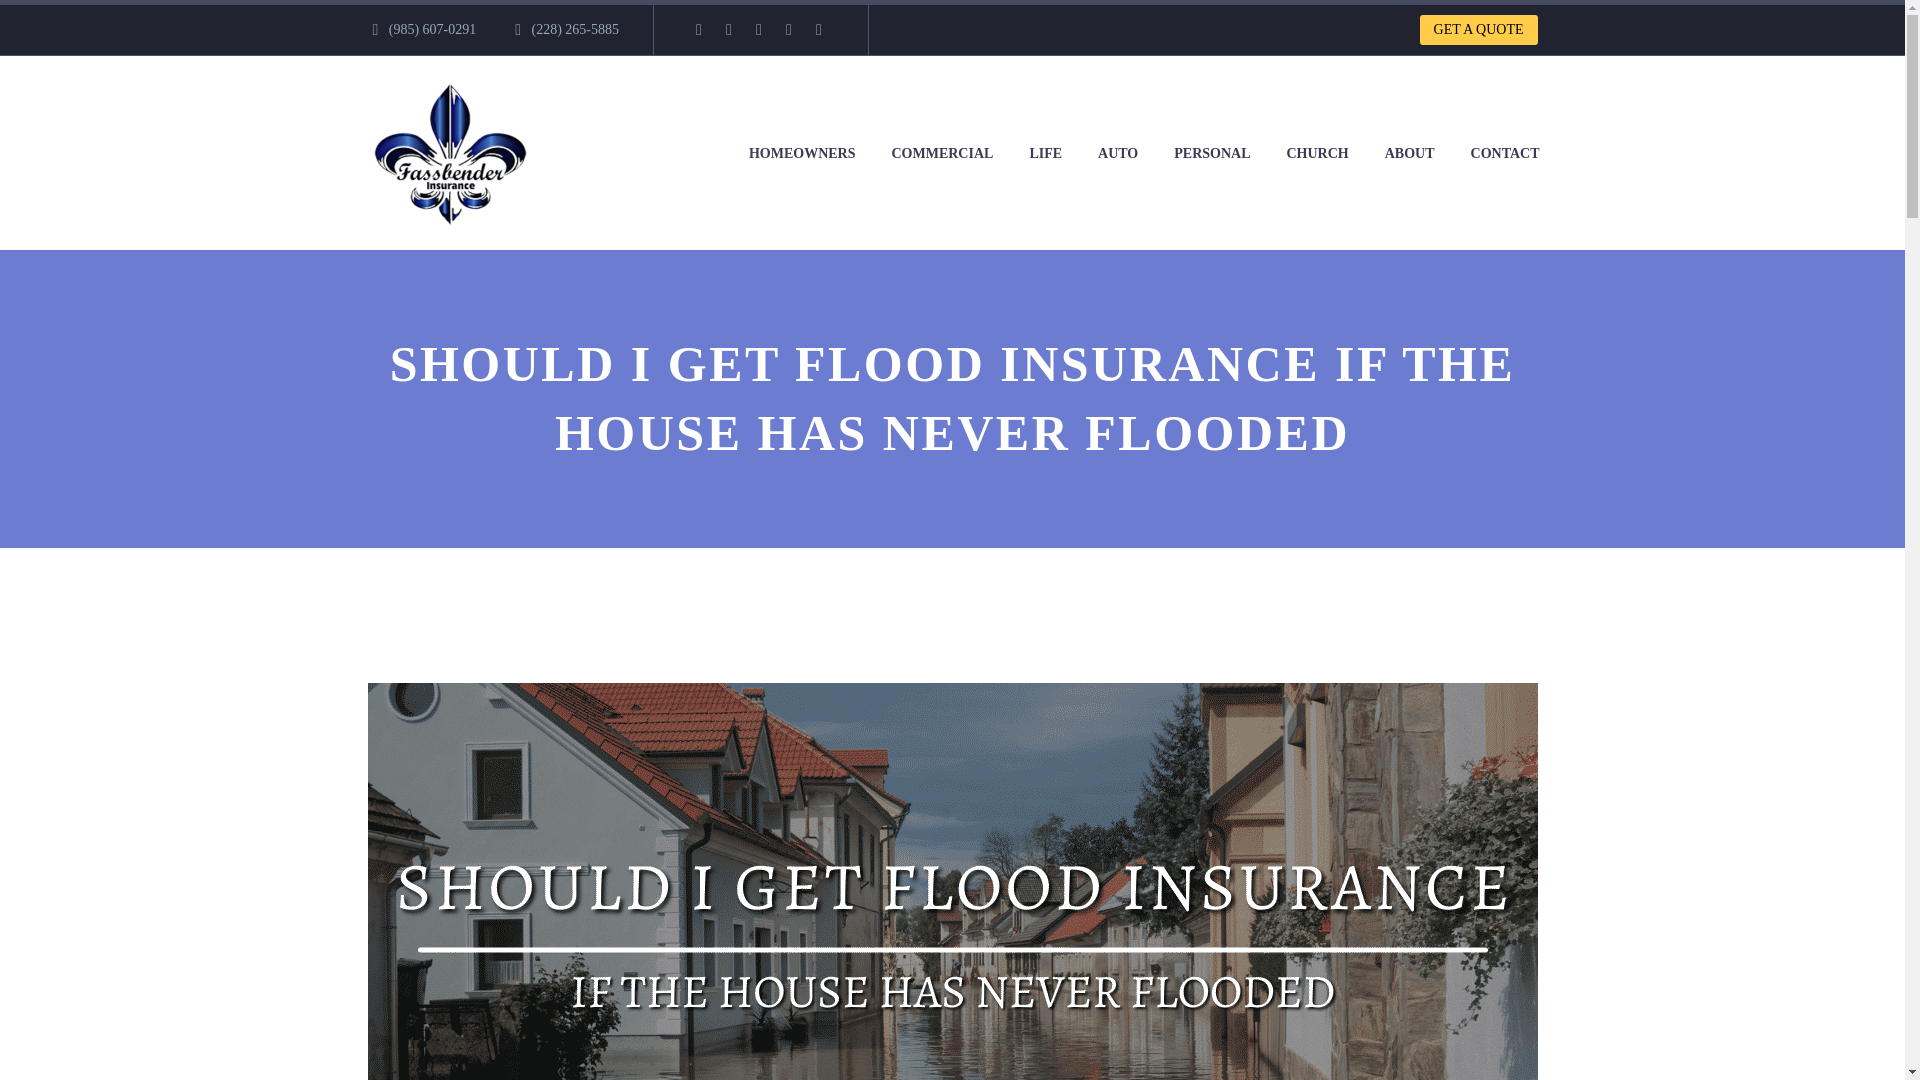 The image size is (1920, 1080). What do you see at coordinates (698, 29) in the screenshot?
I see `Facebook` at bounding box center [698, 29].